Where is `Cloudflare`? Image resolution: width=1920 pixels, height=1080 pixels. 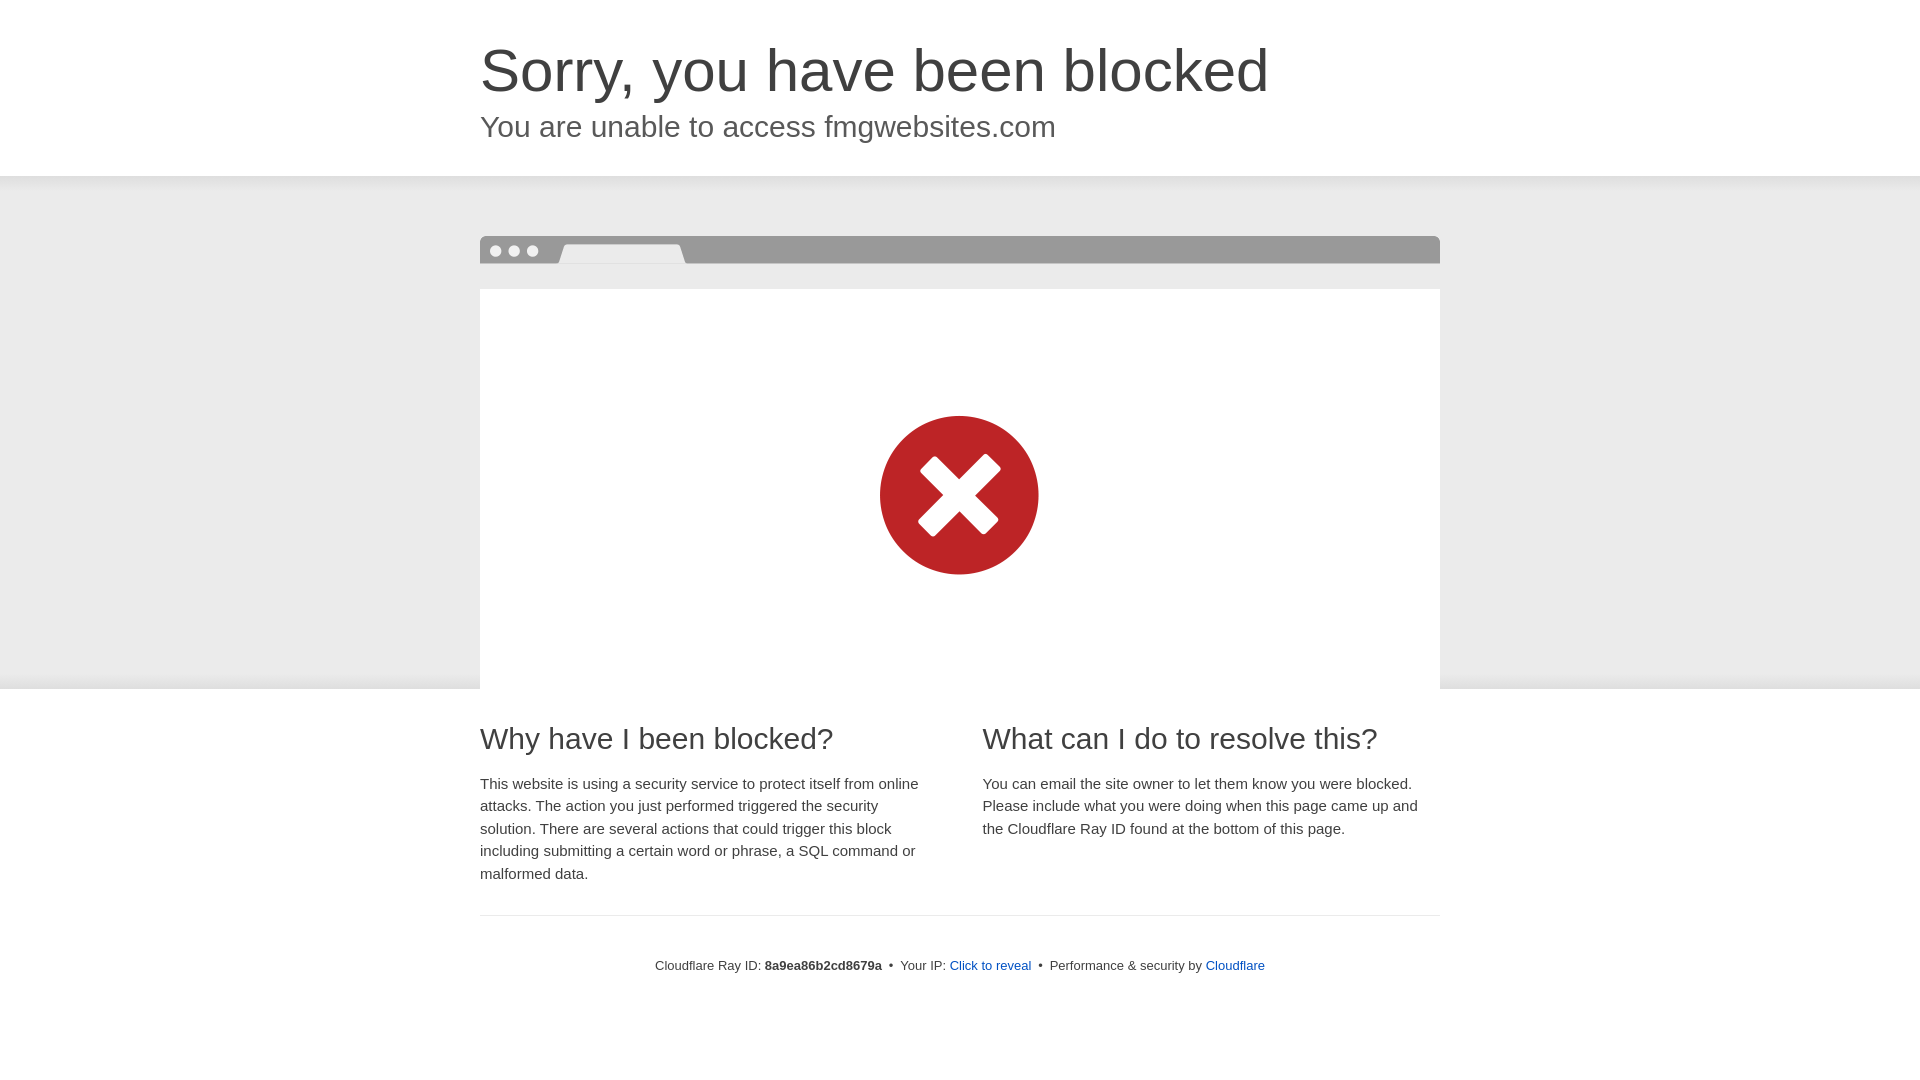
Cloudflare is located at coordinates (1235, 965).